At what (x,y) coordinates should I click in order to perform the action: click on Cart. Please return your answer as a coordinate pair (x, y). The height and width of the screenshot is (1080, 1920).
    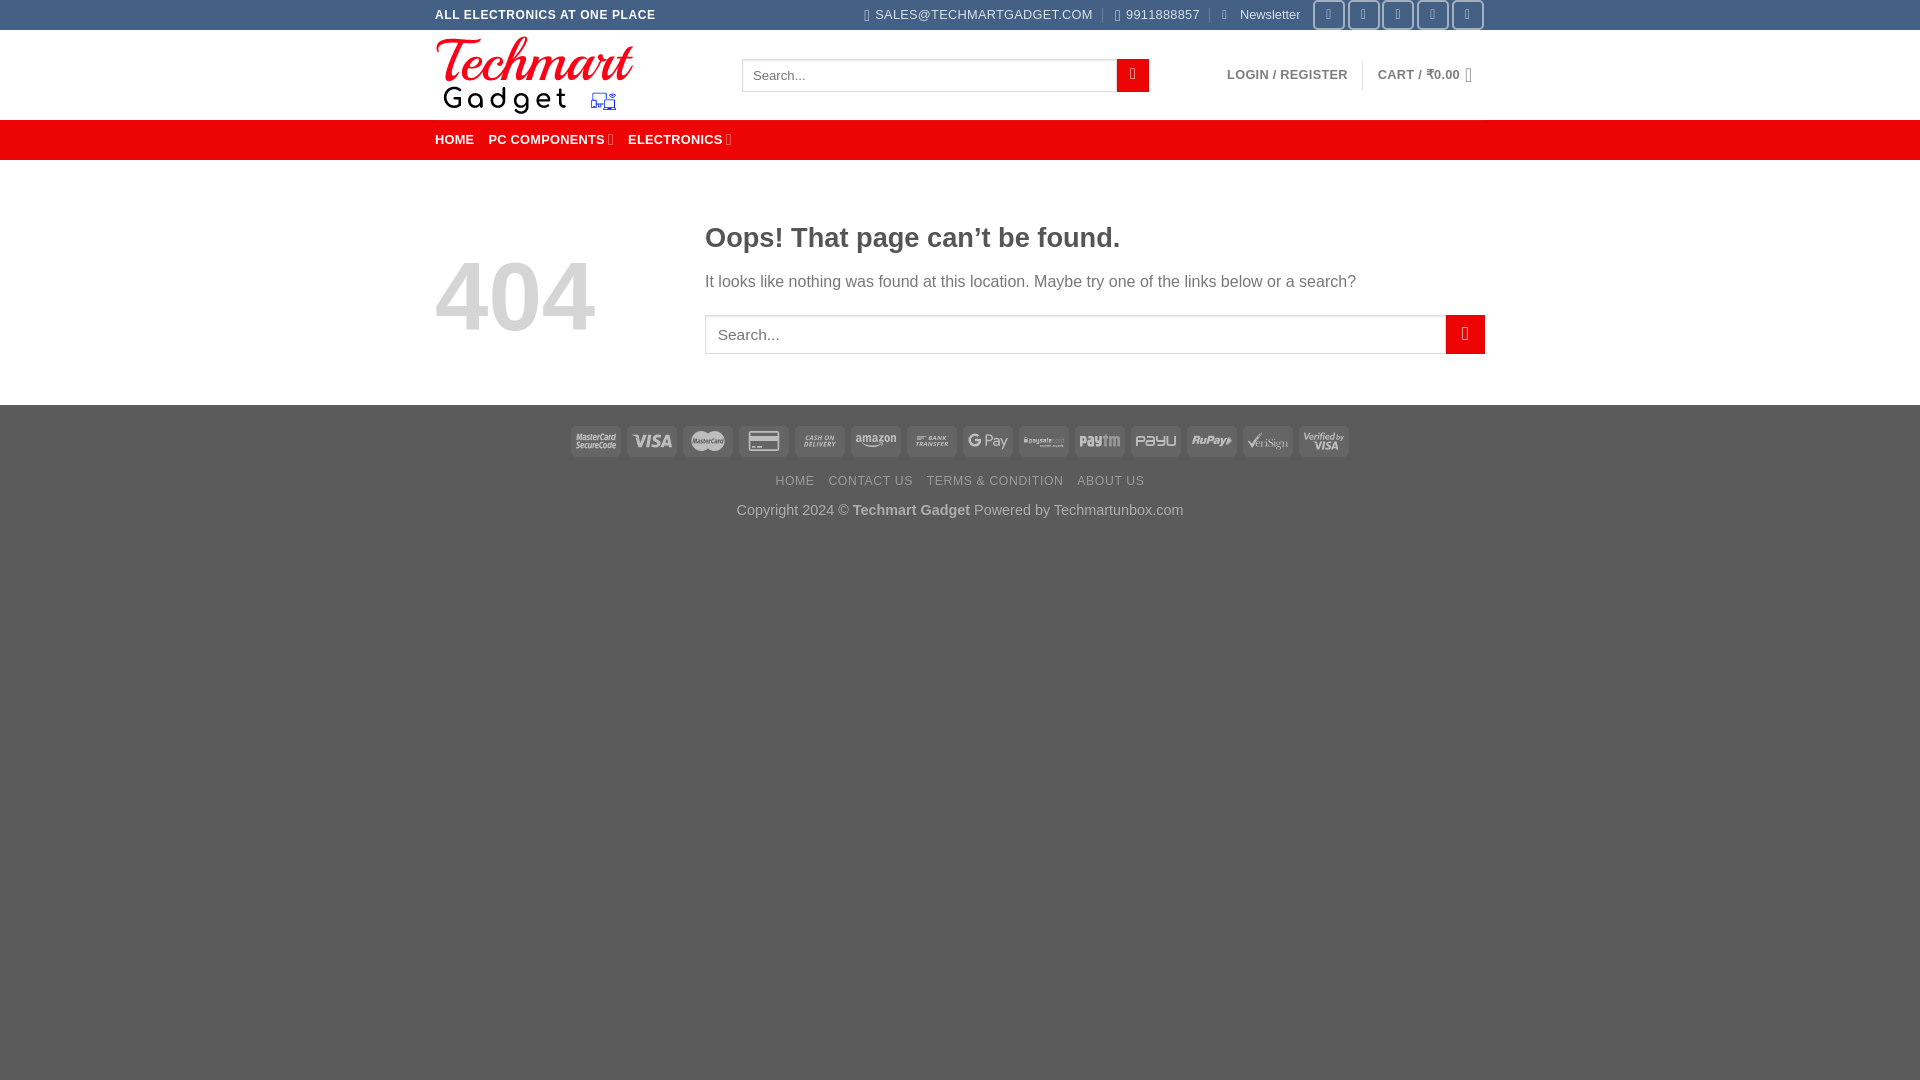
    Looking at the image, I should click on (1431, 74).